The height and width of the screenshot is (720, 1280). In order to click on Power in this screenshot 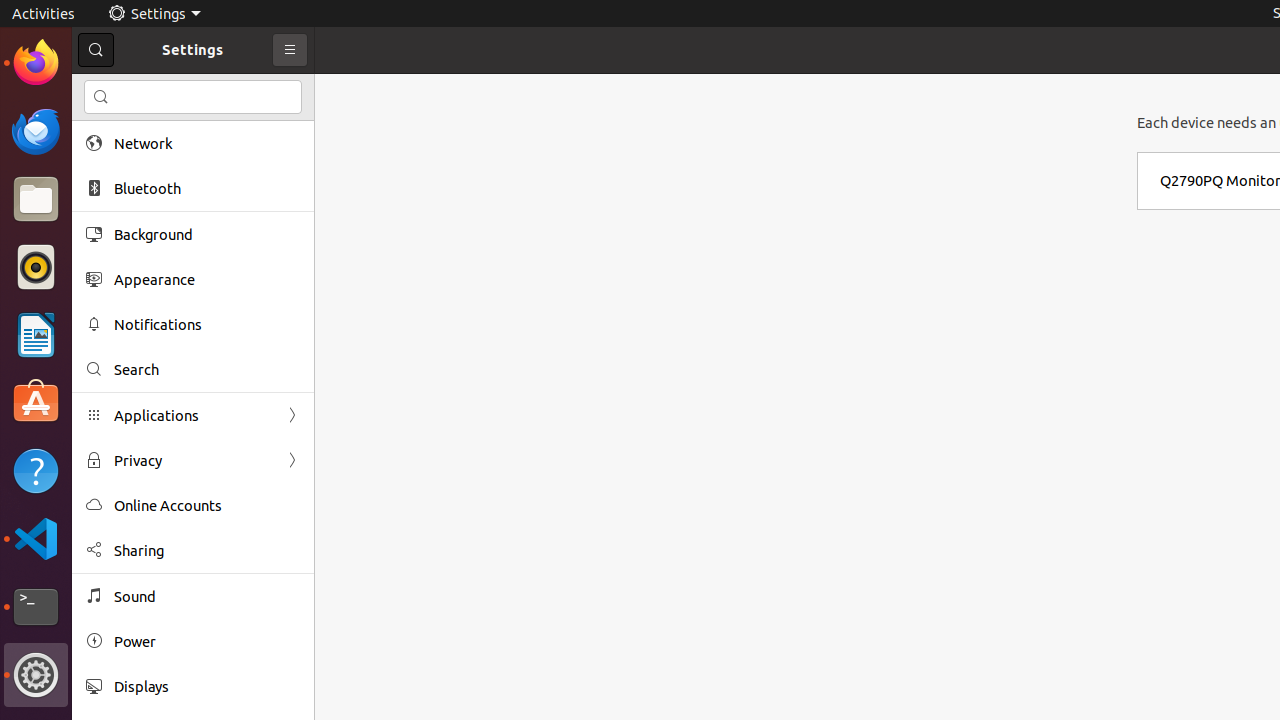, I will do `click(207, 642)`.